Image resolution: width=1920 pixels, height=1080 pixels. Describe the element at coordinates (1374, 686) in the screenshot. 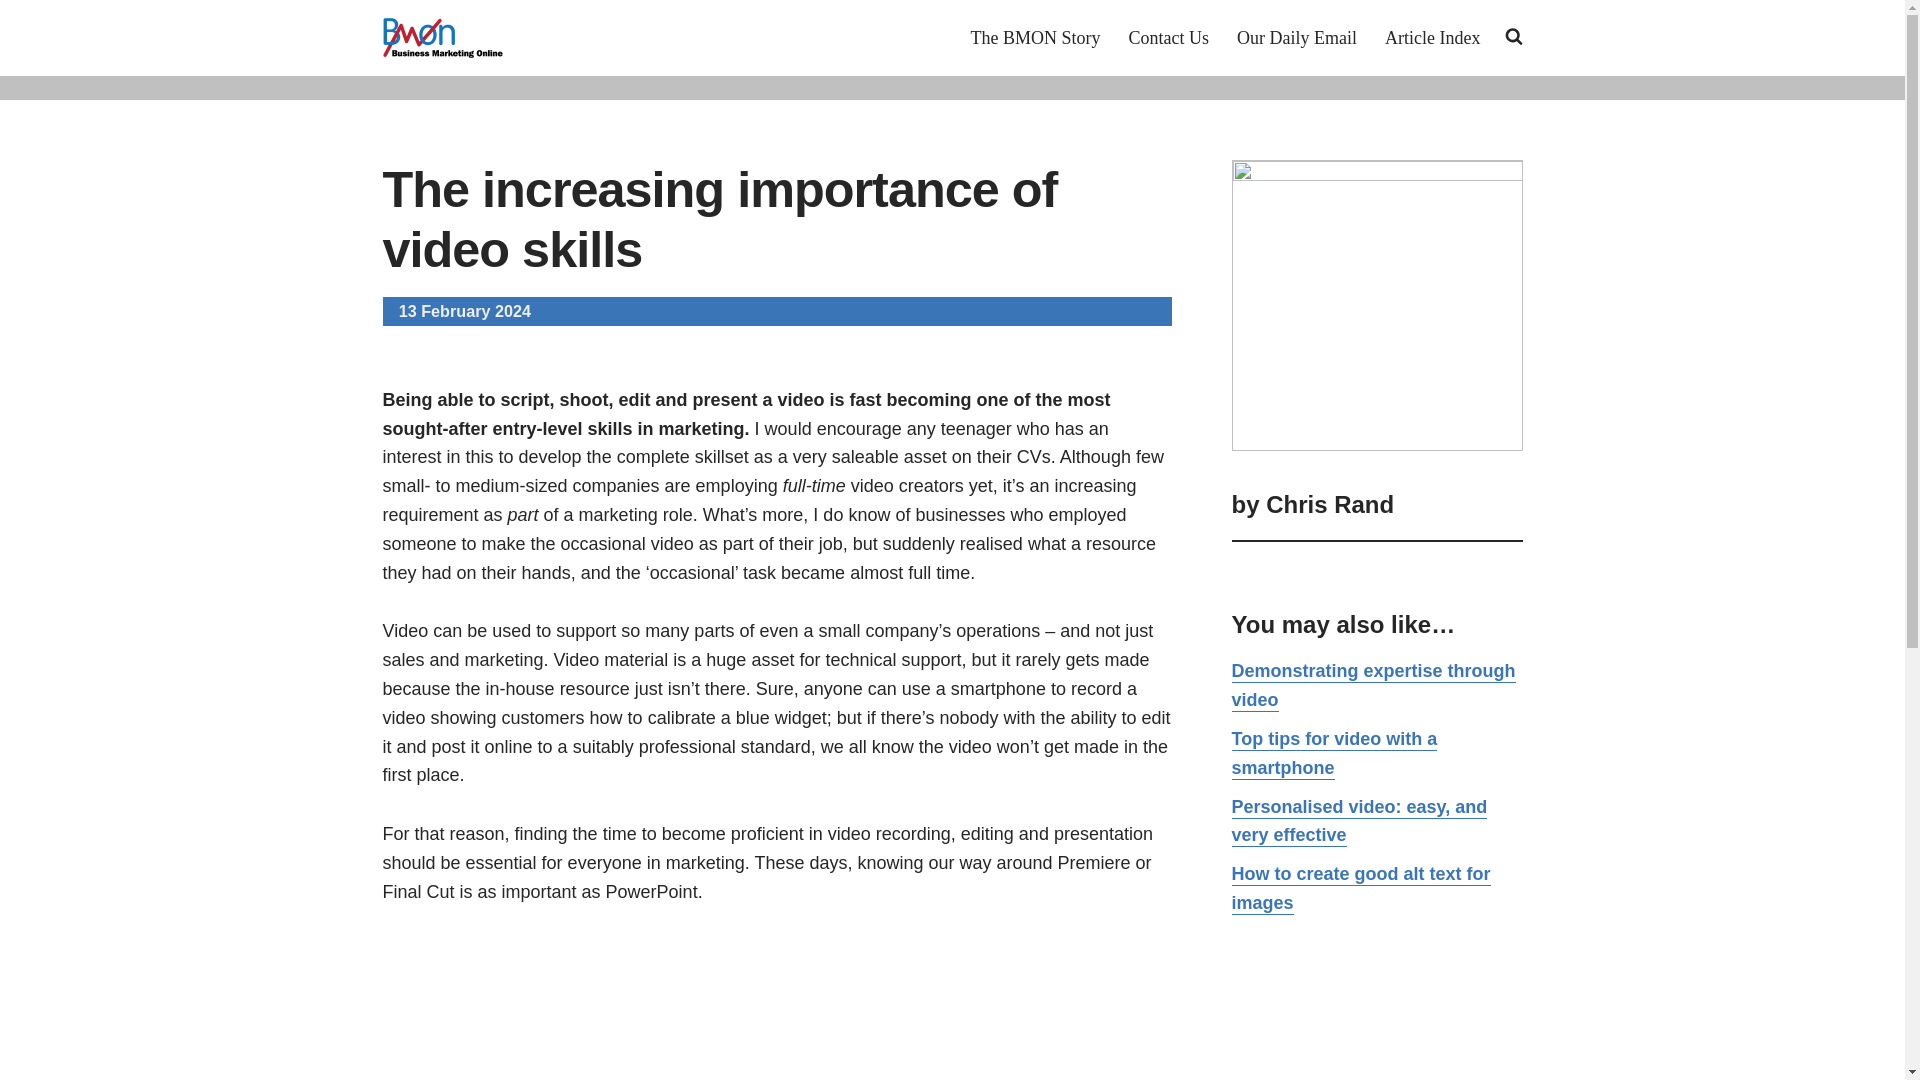

I see `Demonstrating expertise through video` at that location.